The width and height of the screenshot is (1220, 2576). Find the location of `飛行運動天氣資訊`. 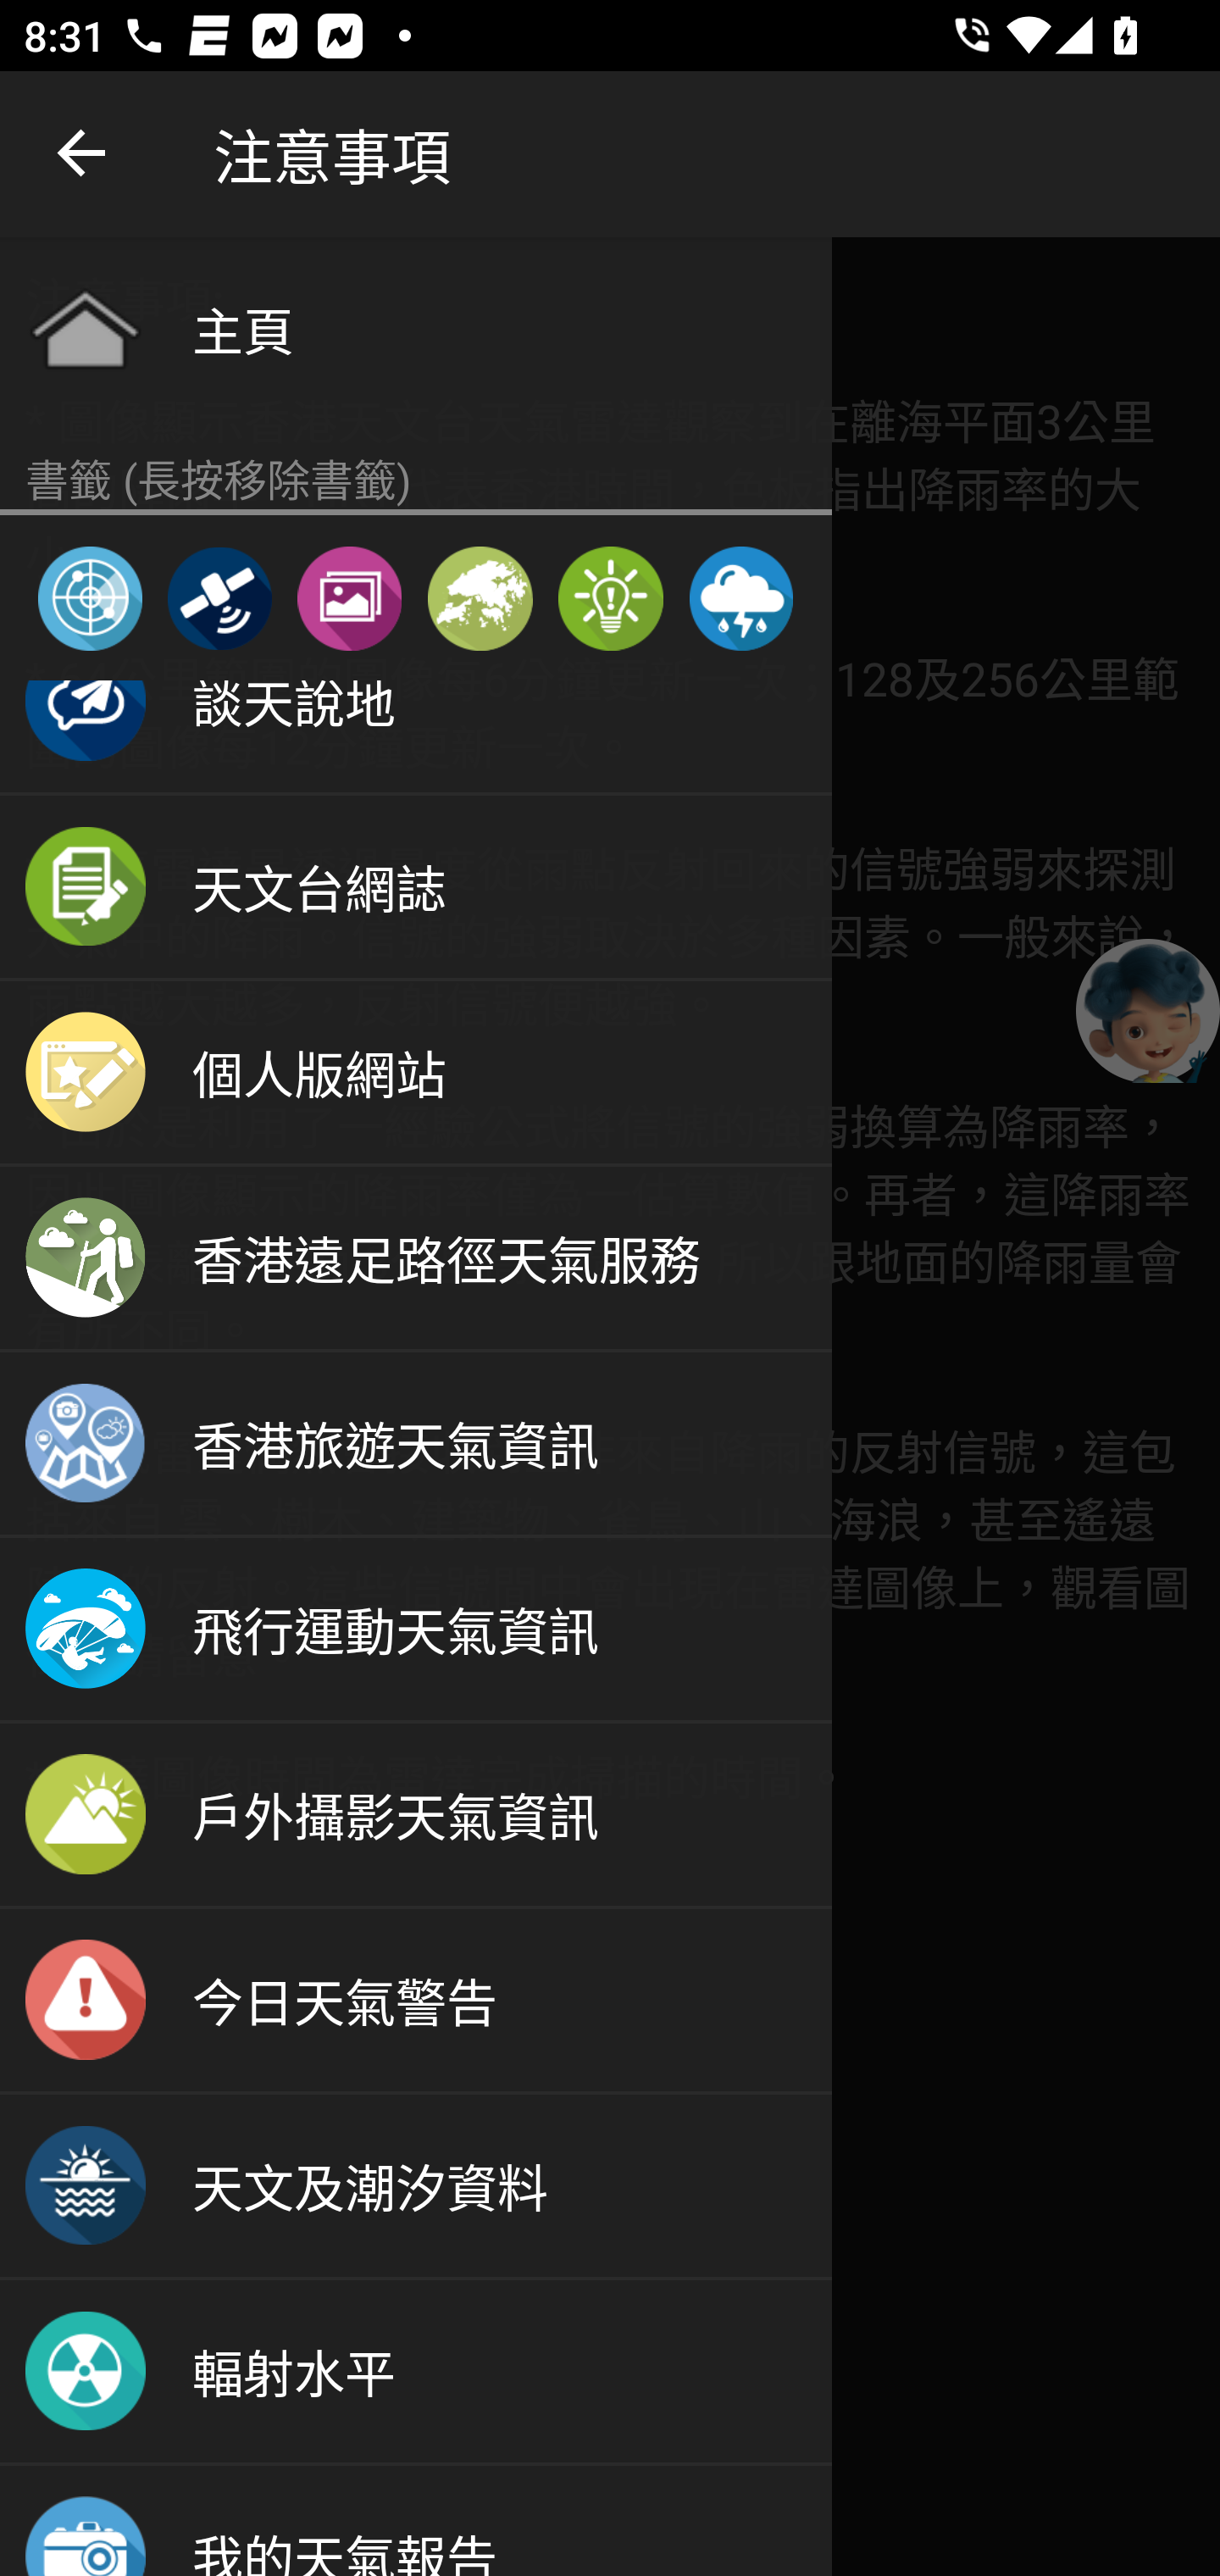

飛行運動天氣資訊 is located at coordinates (416, 1630).